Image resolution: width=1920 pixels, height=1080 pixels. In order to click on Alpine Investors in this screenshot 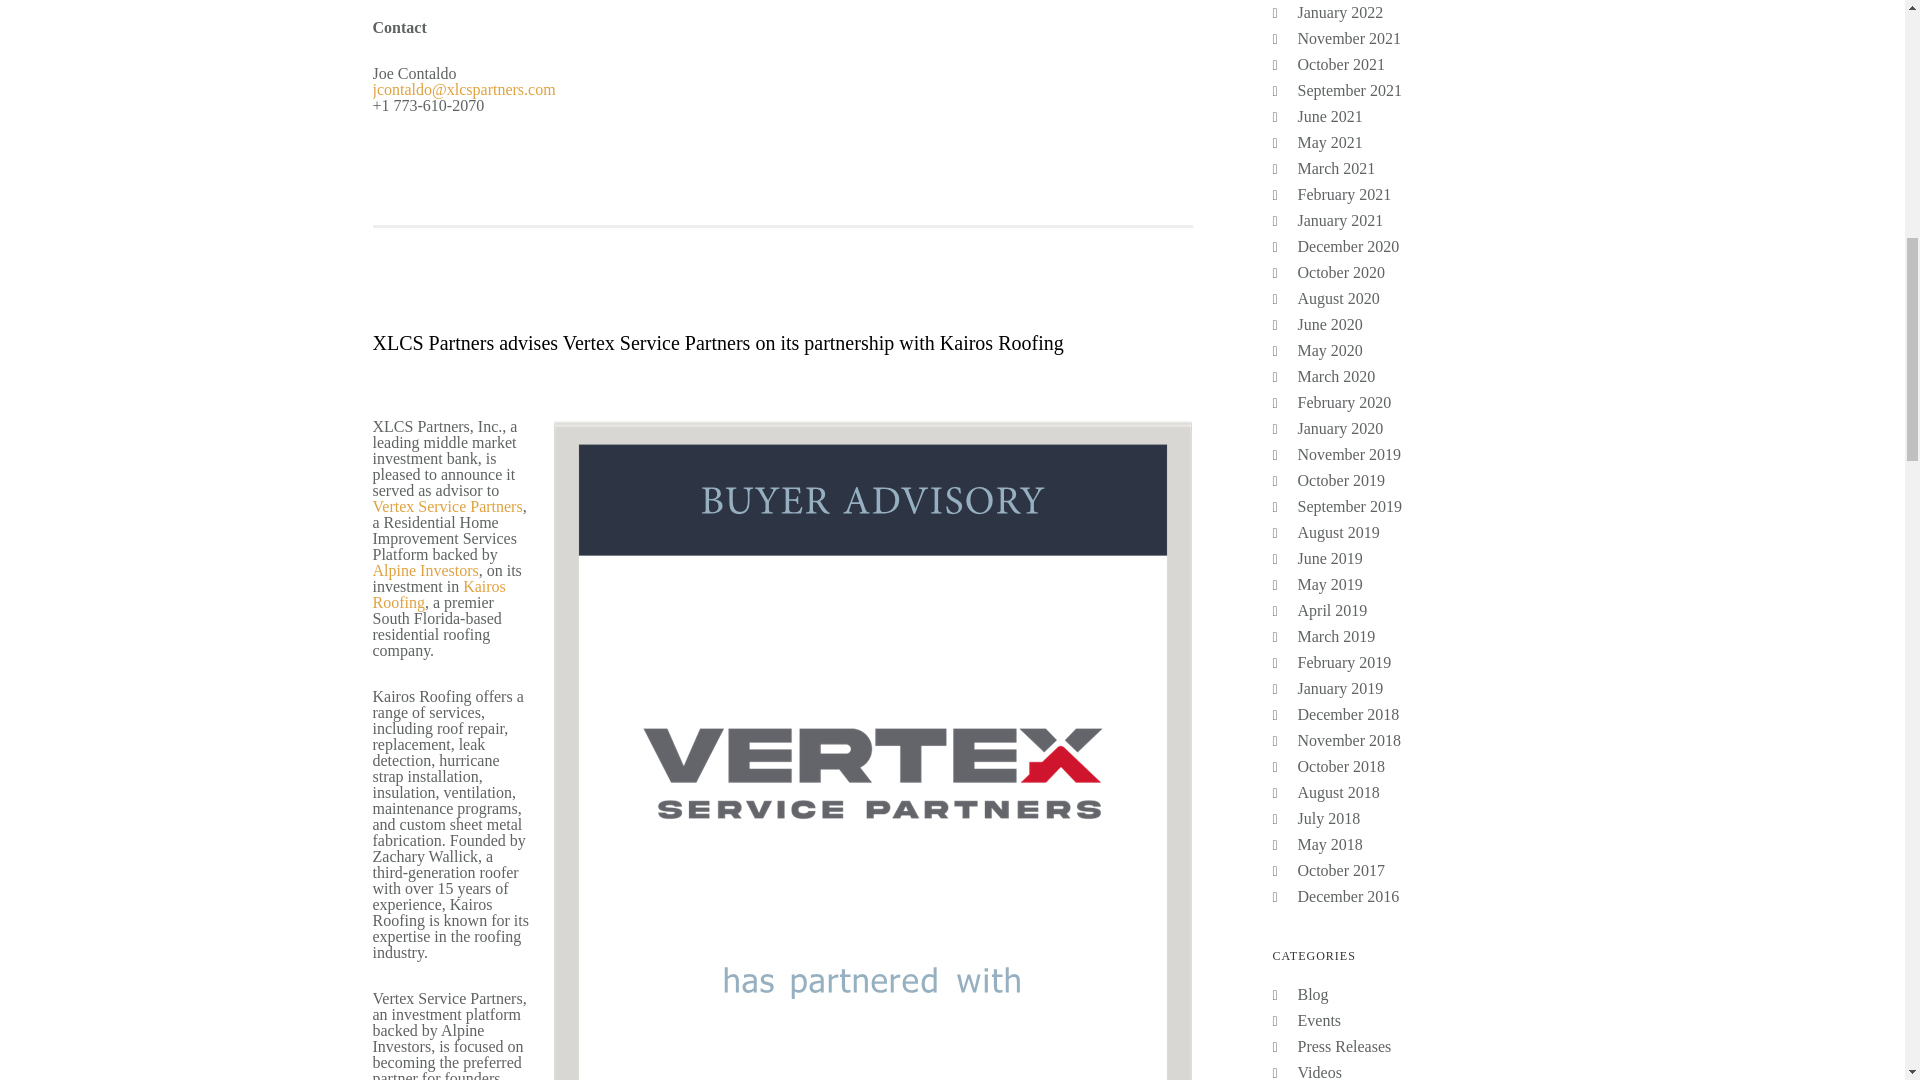, I will do `click(425, 570)`.